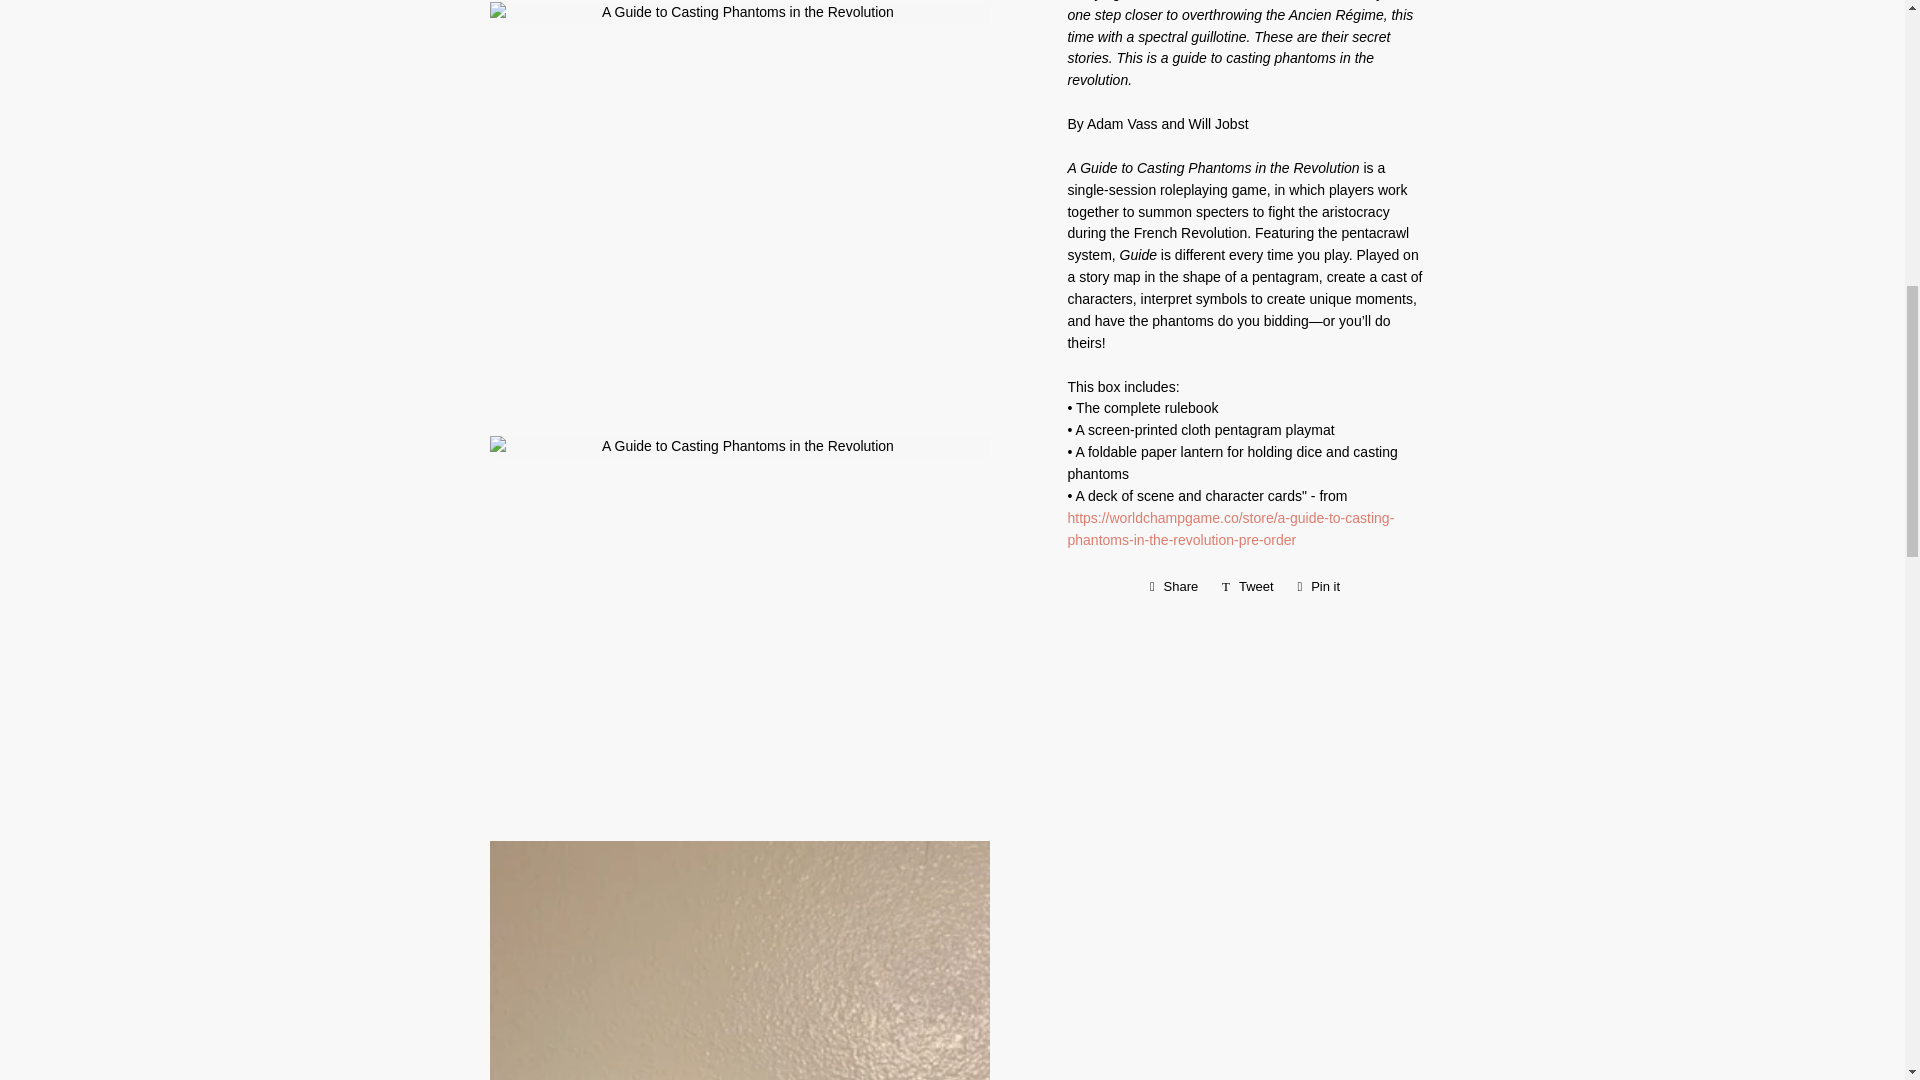  What do you see at coordinates (1174, 586) in the screenshot?
I see `Share on Facebook` at bounding box center [1174, 586].